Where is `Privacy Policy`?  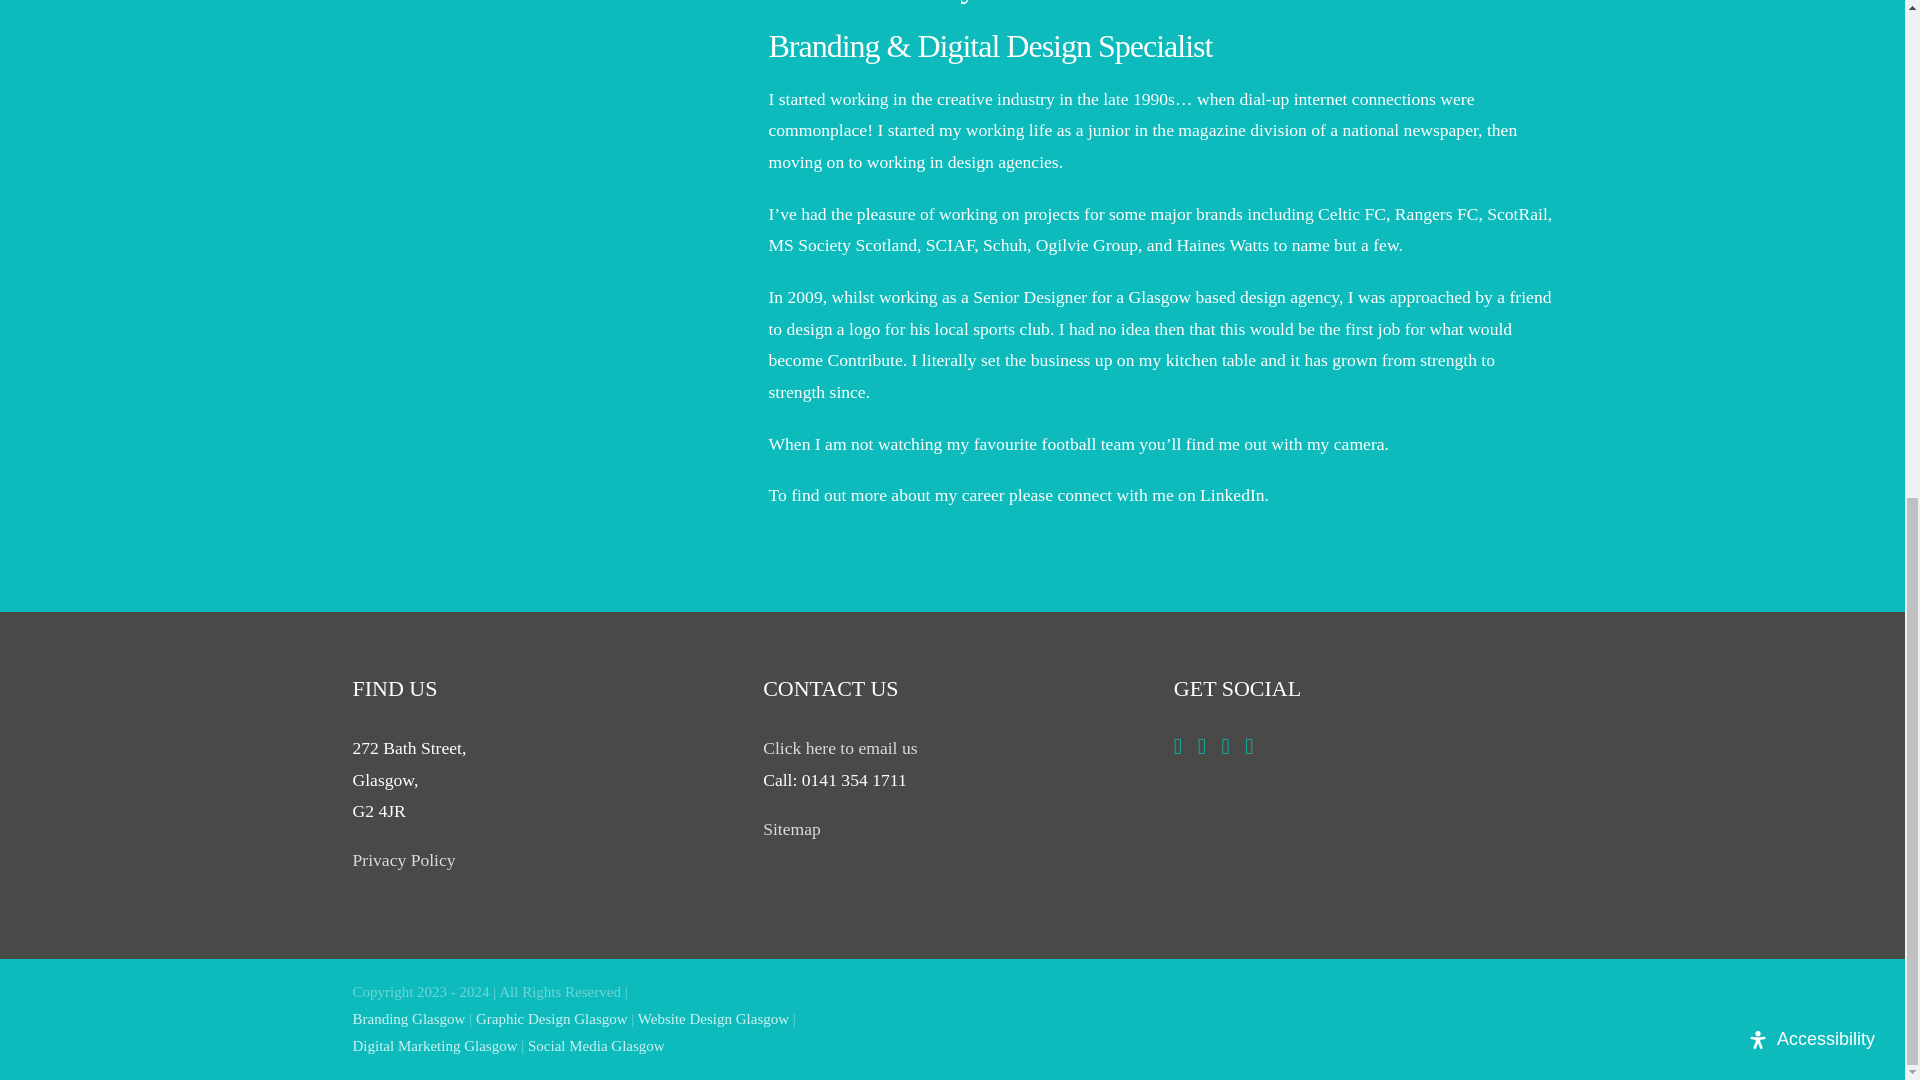 Privacy Policy is located at coordinates (403, 860).